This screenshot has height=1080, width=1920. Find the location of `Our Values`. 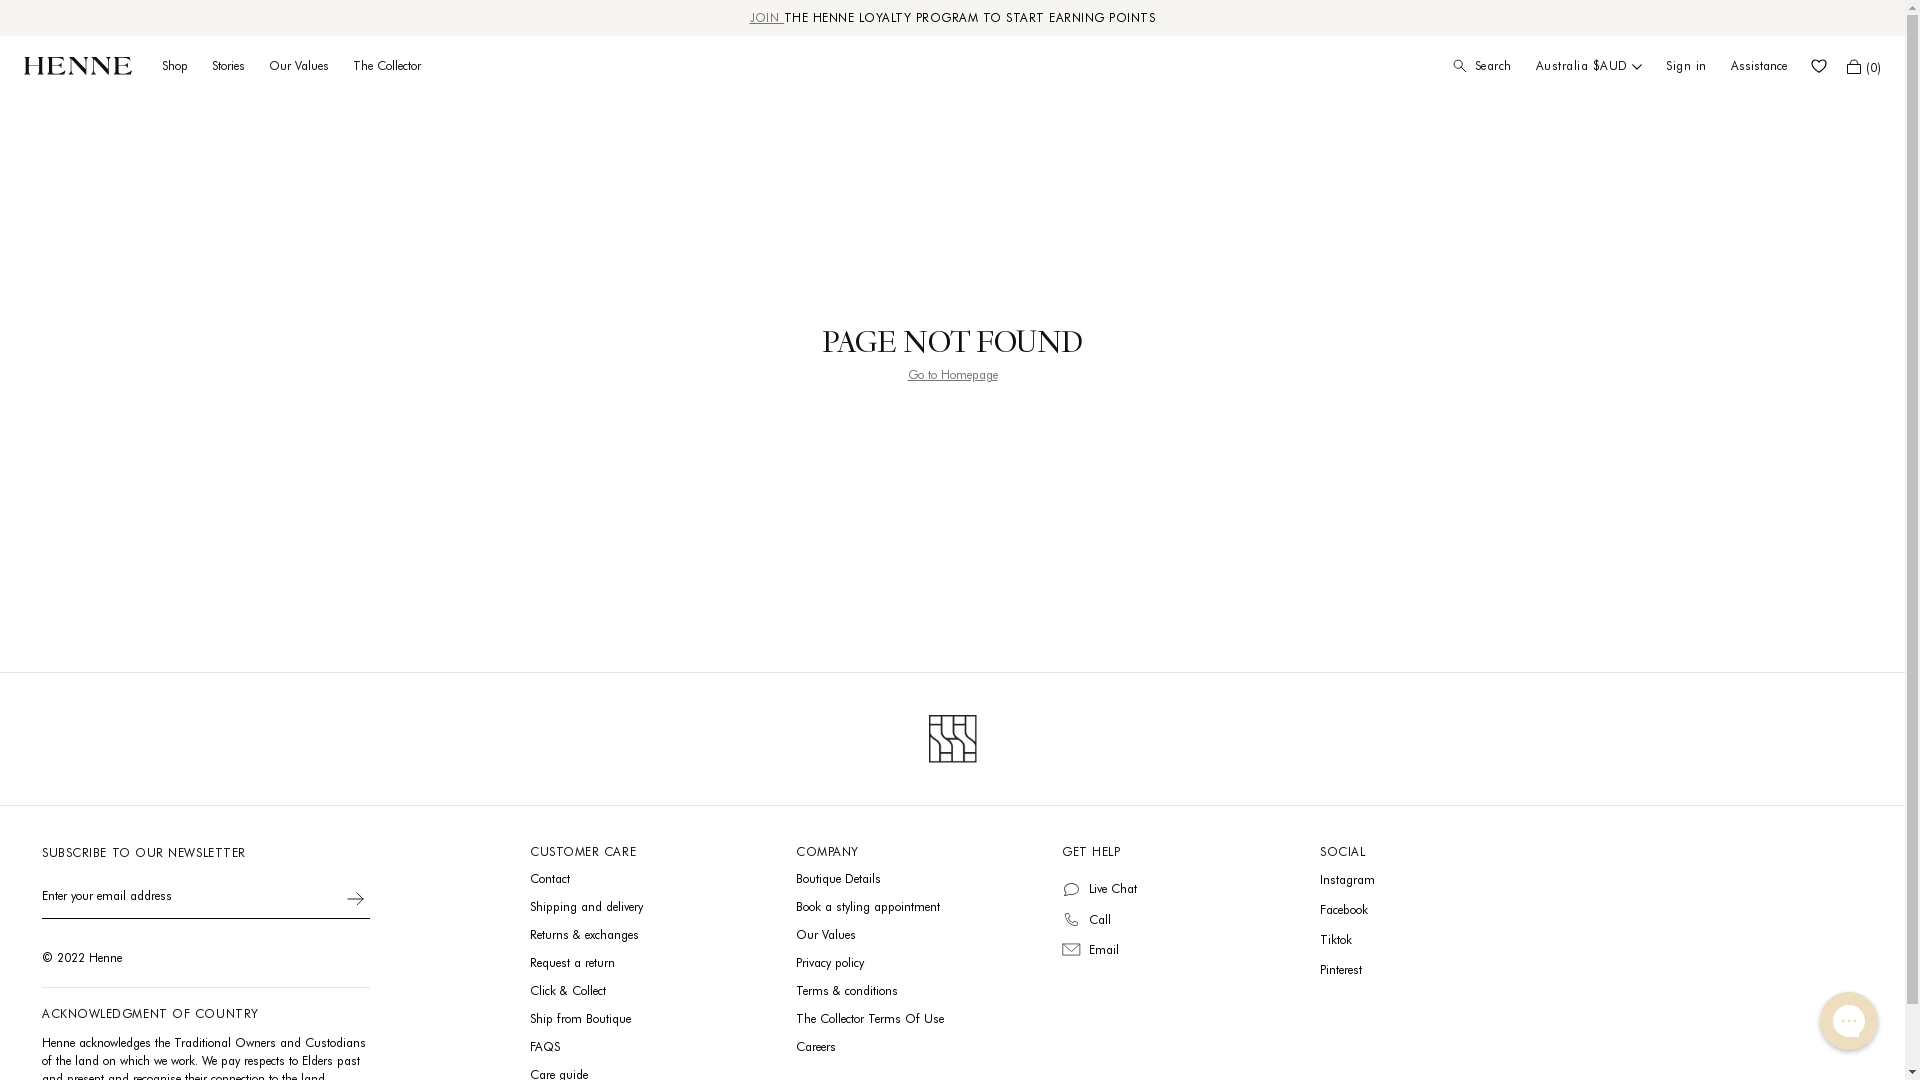

Our Values is located at coordinates (299, 66).